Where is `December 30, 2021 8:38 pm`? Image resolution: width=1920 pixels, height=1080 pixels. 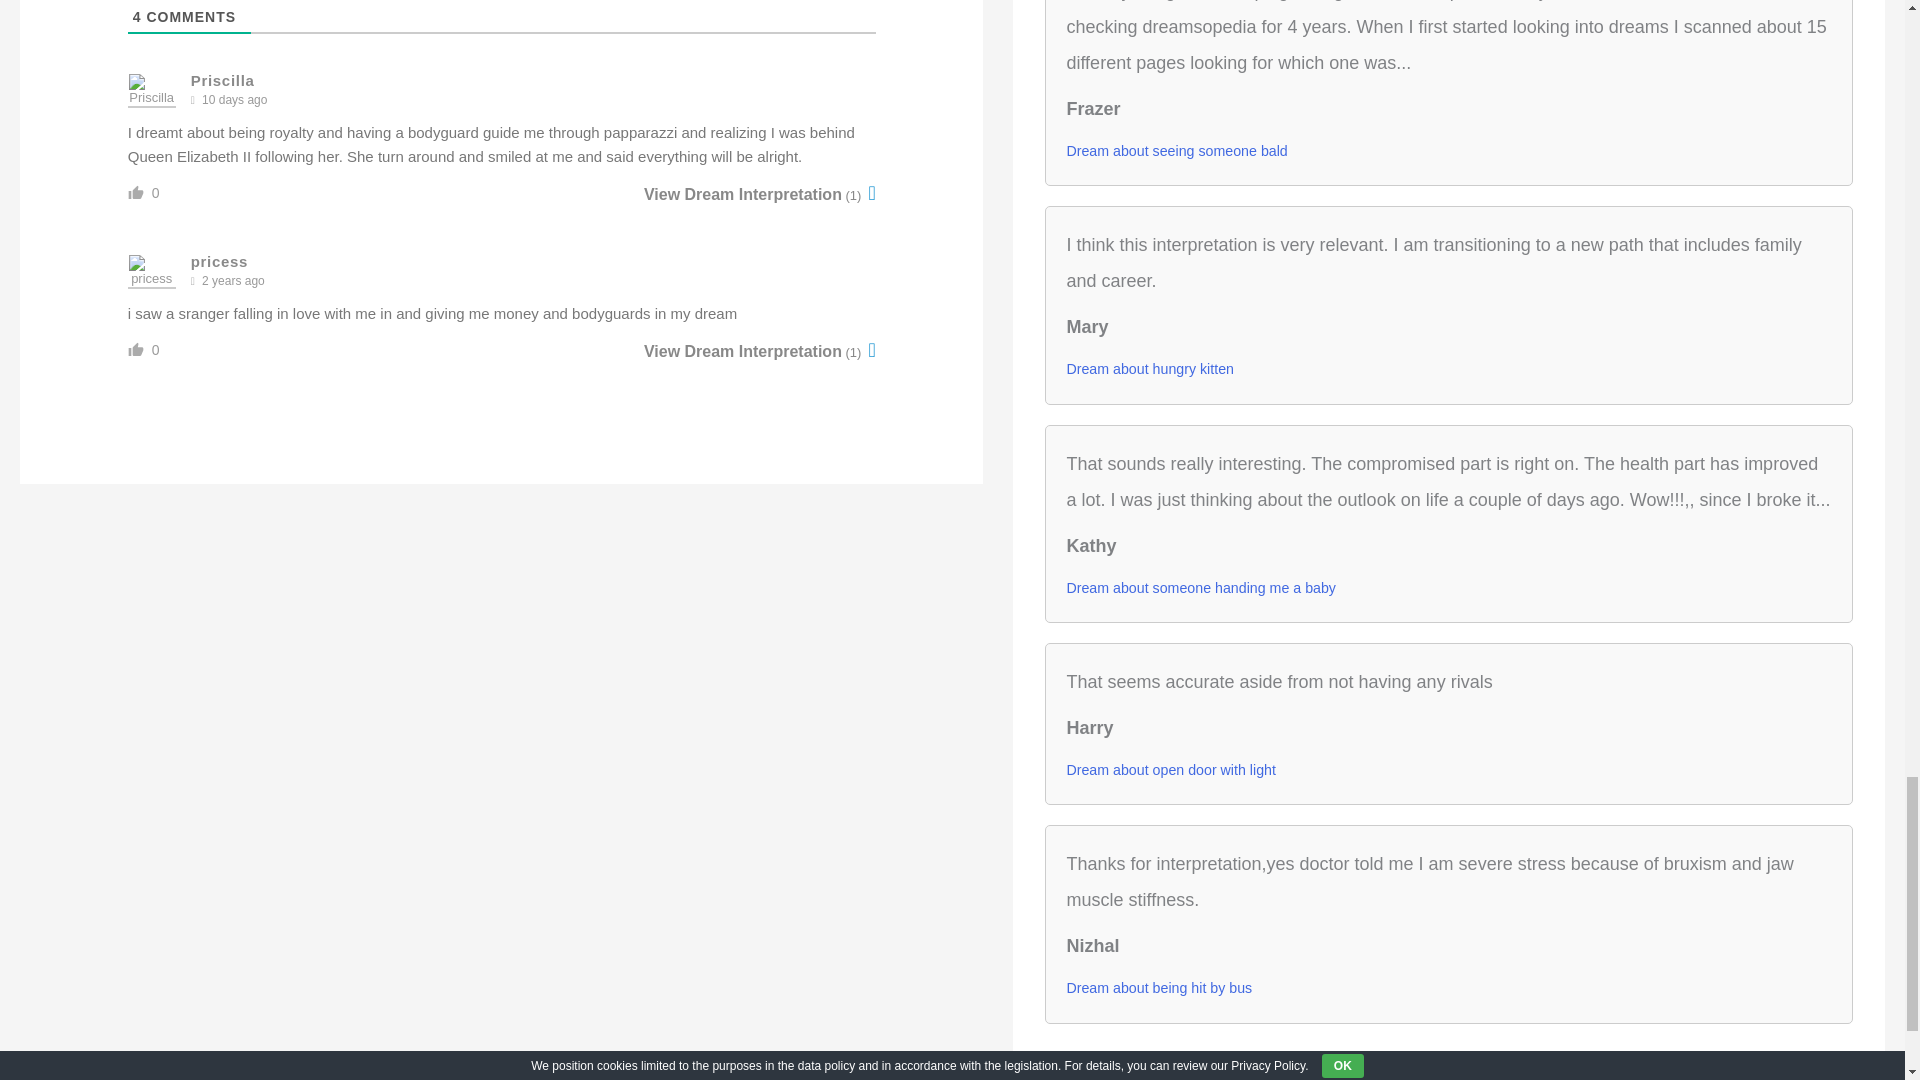 December 30, 2021 8:38 pm is located at coordinates (232, 281).